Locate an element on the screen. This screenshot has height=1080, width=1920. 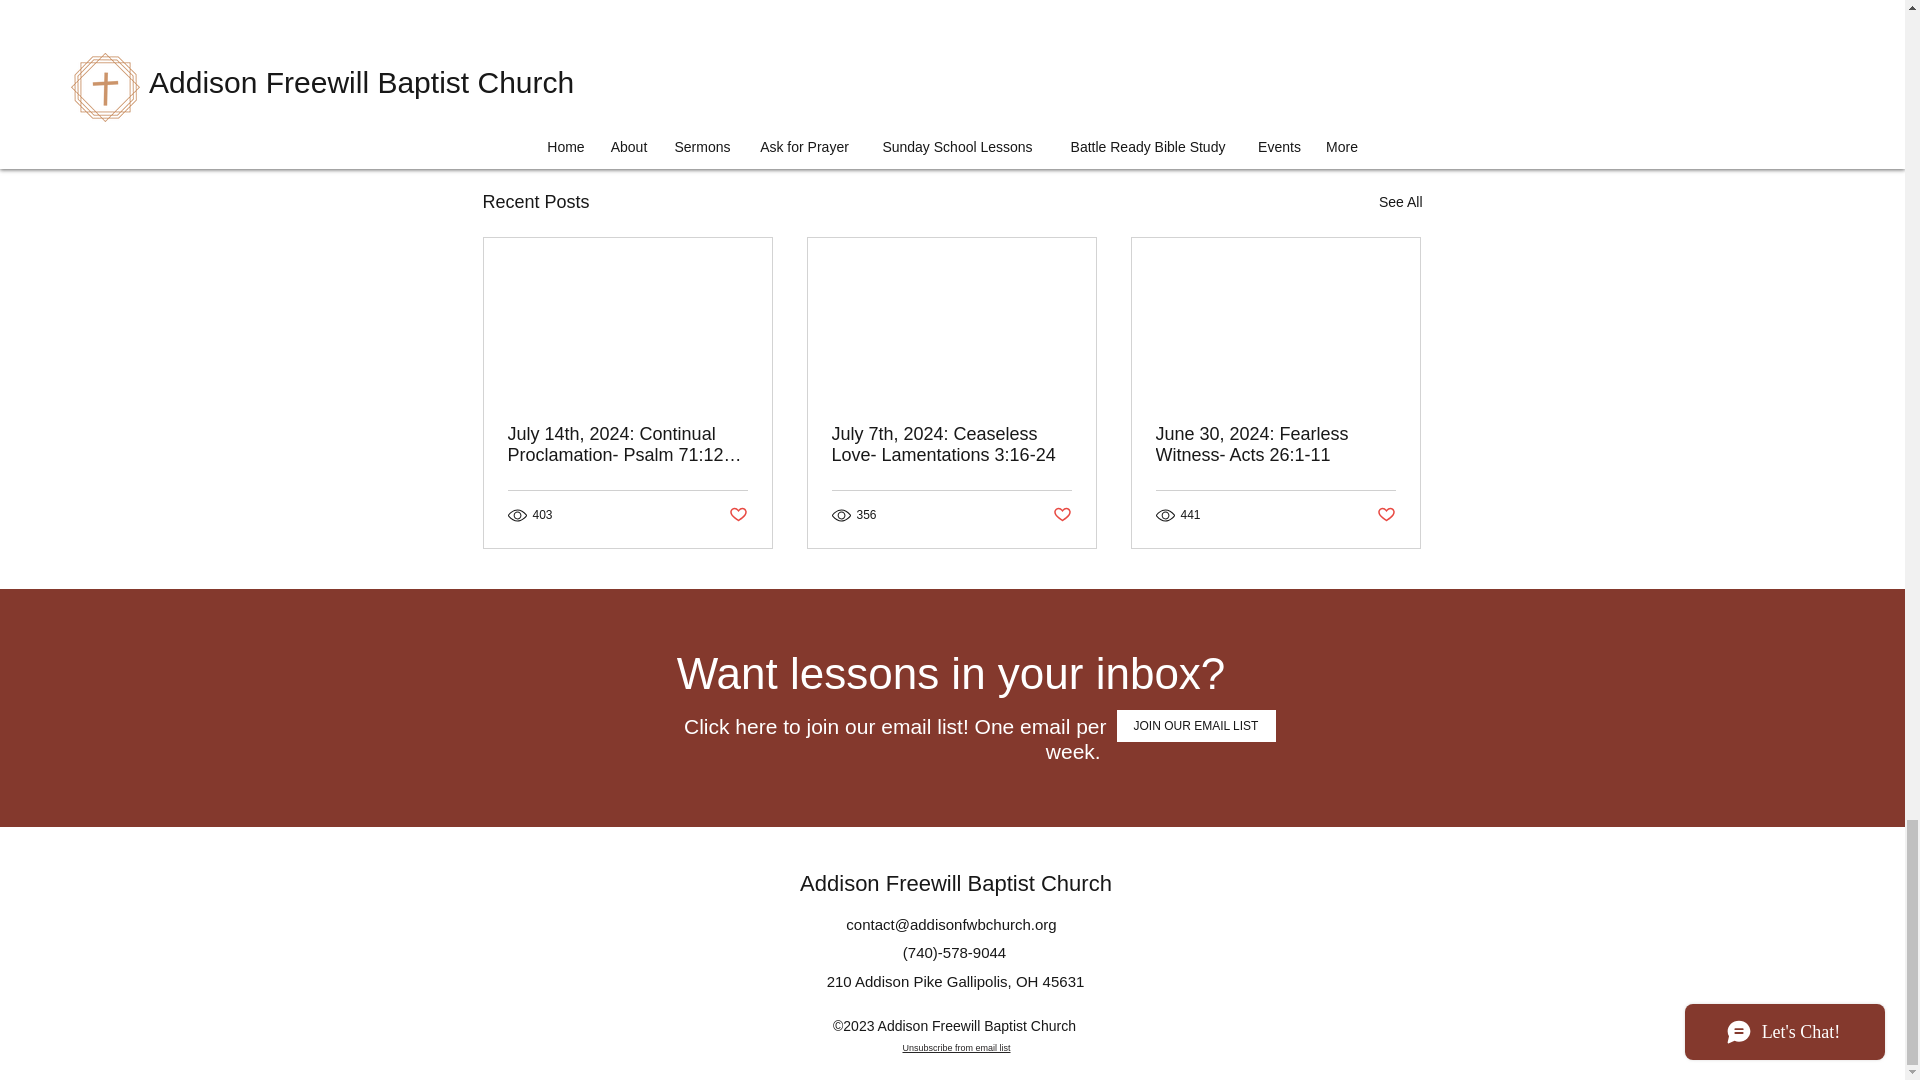
July 14th, 2024: Continual Proclamation- Psalm 71:12-21 is located at coordinates (1400, 202).